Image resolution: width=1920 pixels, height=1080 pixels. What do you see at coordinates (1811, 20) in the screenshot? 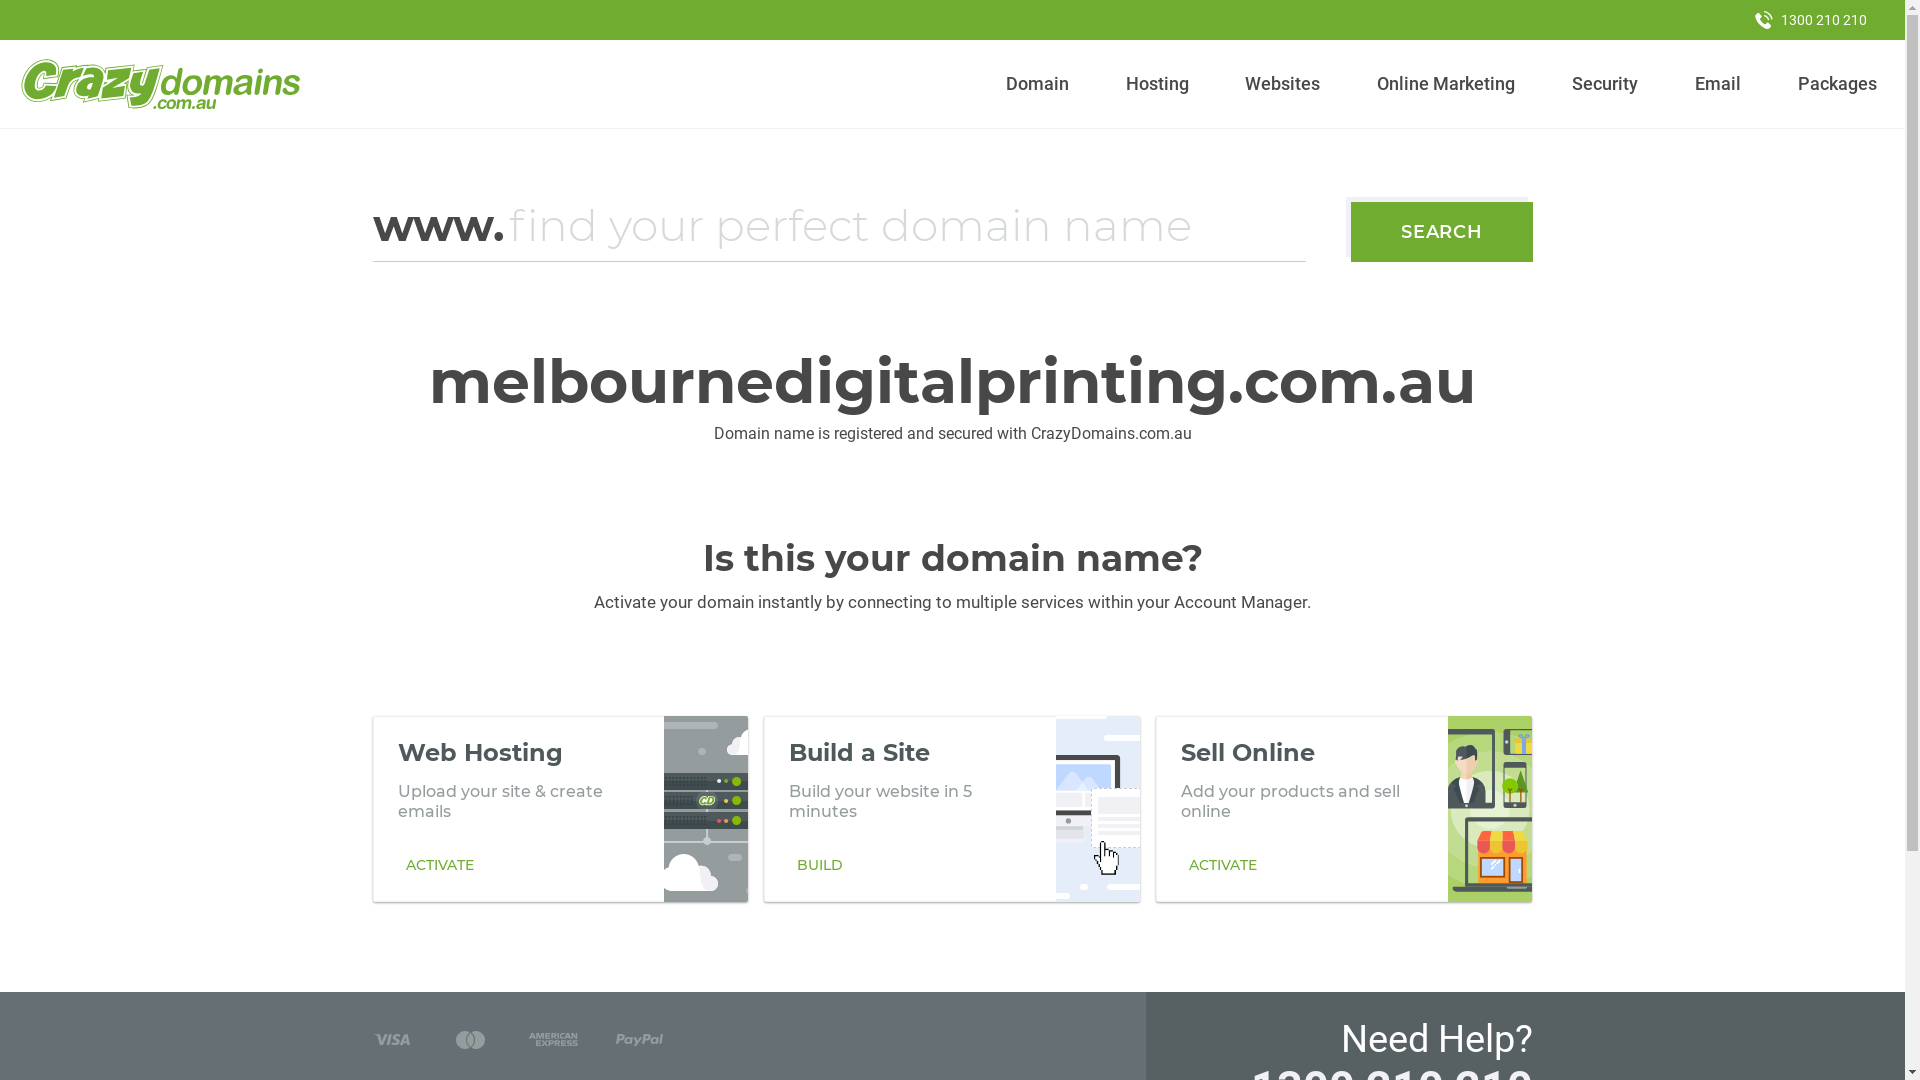
I see `1300 210 210` at bounding box center [1811, 20].